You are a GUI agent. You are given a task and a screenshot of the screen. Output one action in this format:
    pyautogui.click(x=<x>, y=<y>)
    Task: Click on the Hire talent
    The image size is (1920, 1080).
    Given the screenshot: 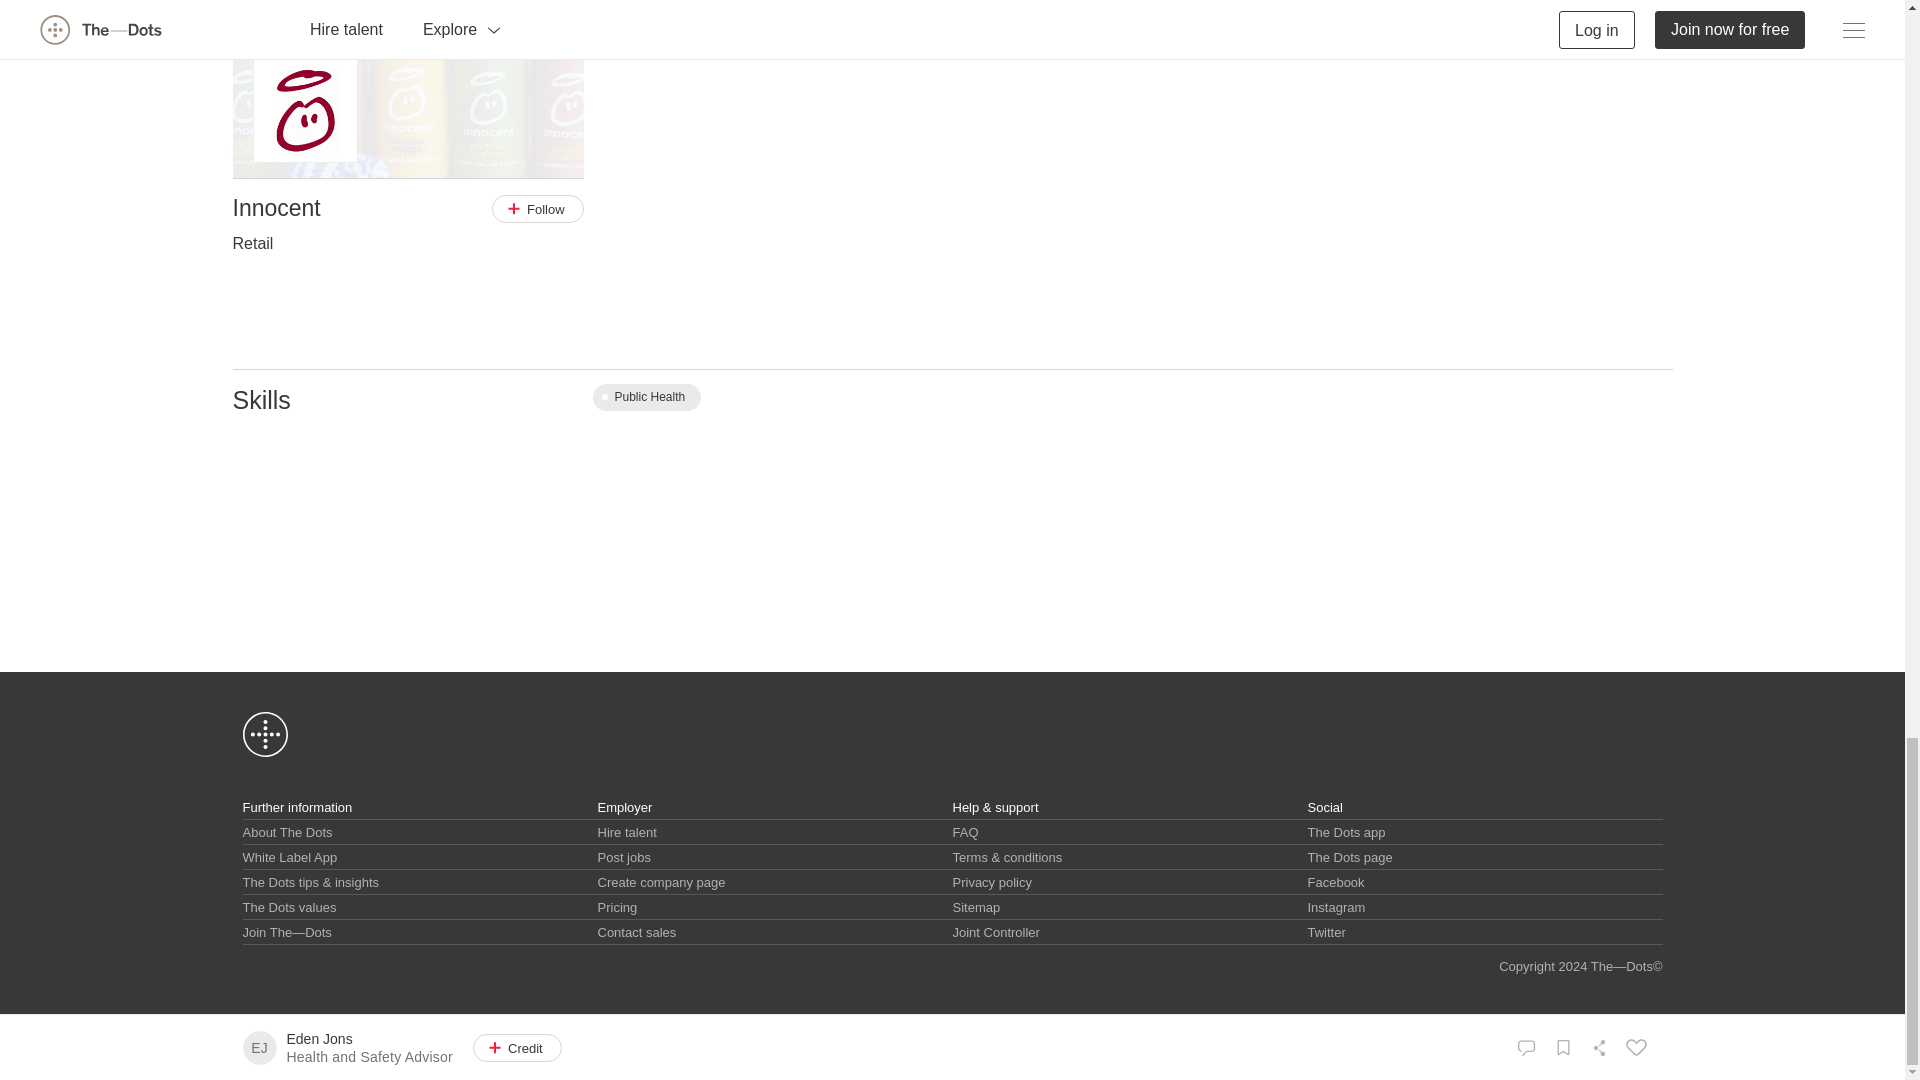 What is the action you would take?
    pyautogui.click(x=626, y=832)
    